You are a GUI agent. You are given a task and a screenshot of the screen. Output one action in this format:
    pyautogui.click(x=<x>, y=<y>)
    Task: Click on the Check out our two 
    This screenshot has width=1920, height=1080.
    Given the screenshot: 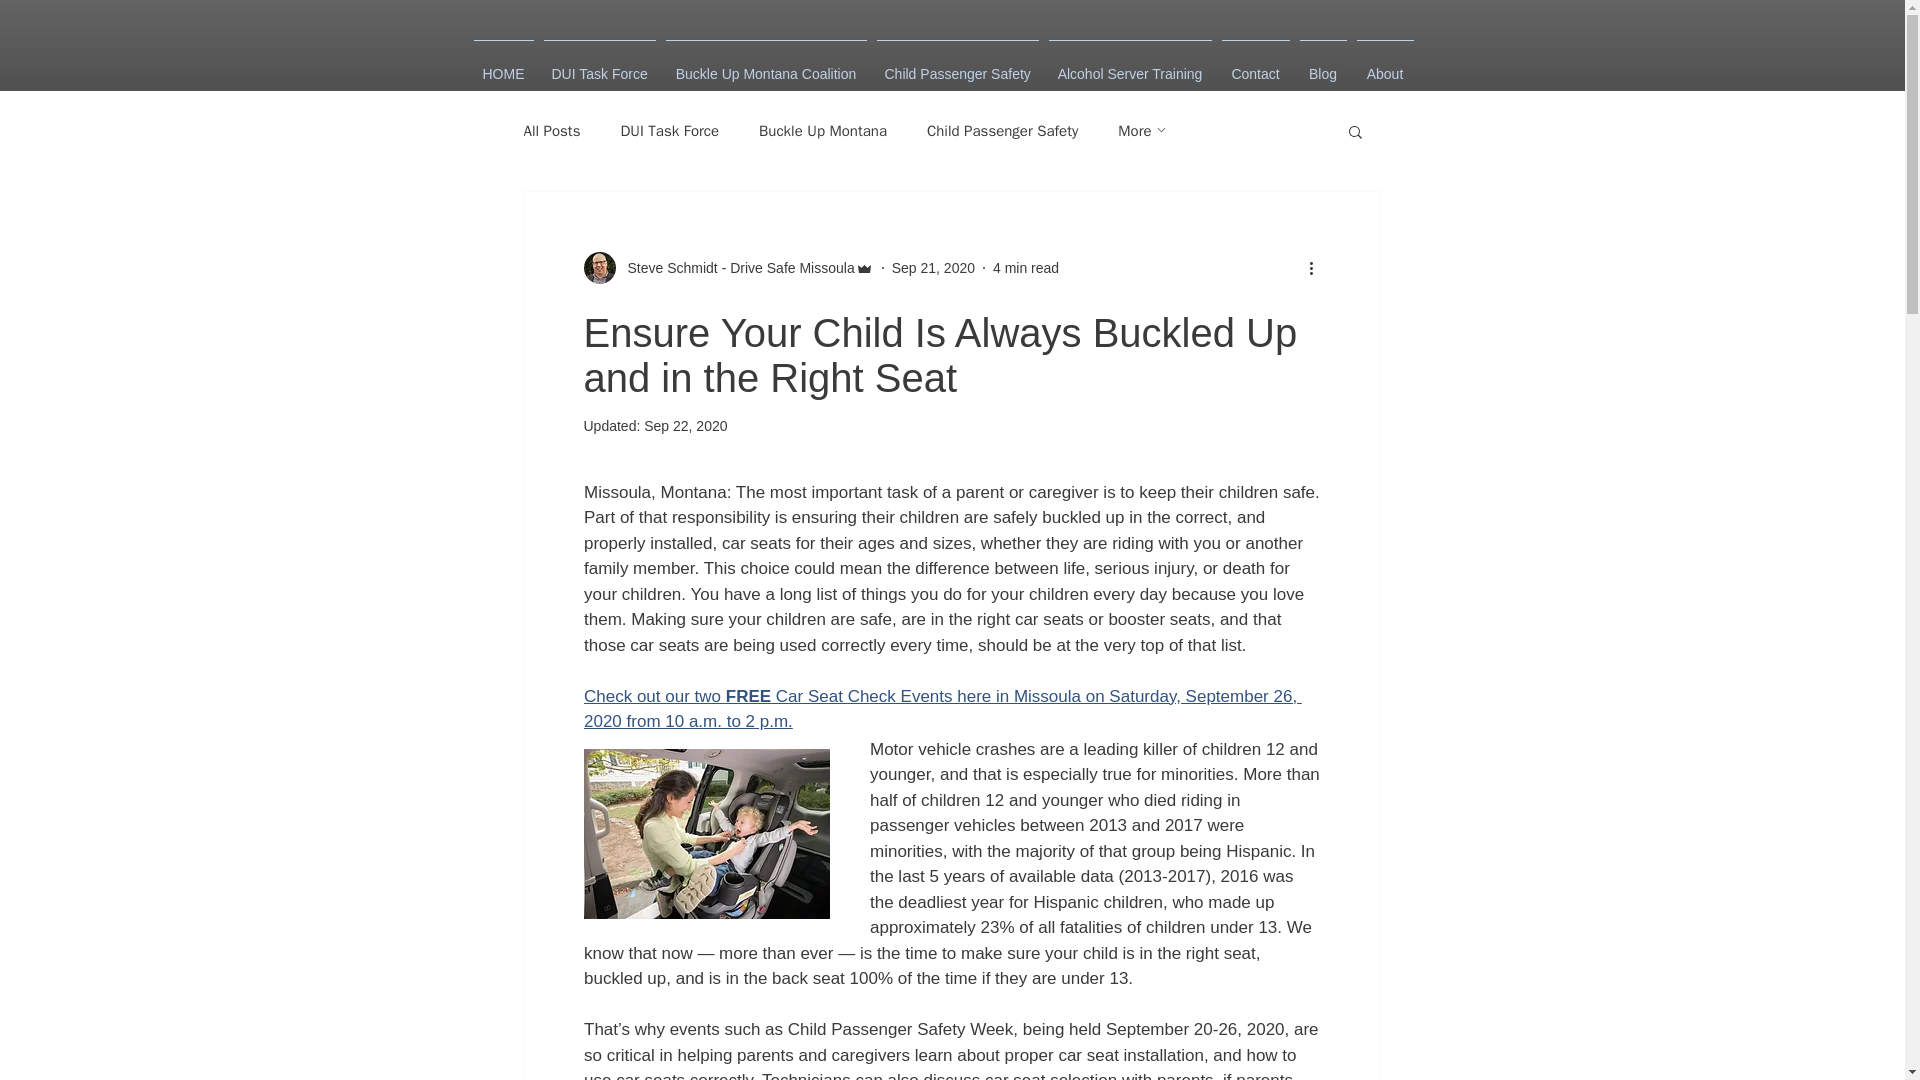 What is the action you would take?
    pyautogui.click(x=654, y=695)
    